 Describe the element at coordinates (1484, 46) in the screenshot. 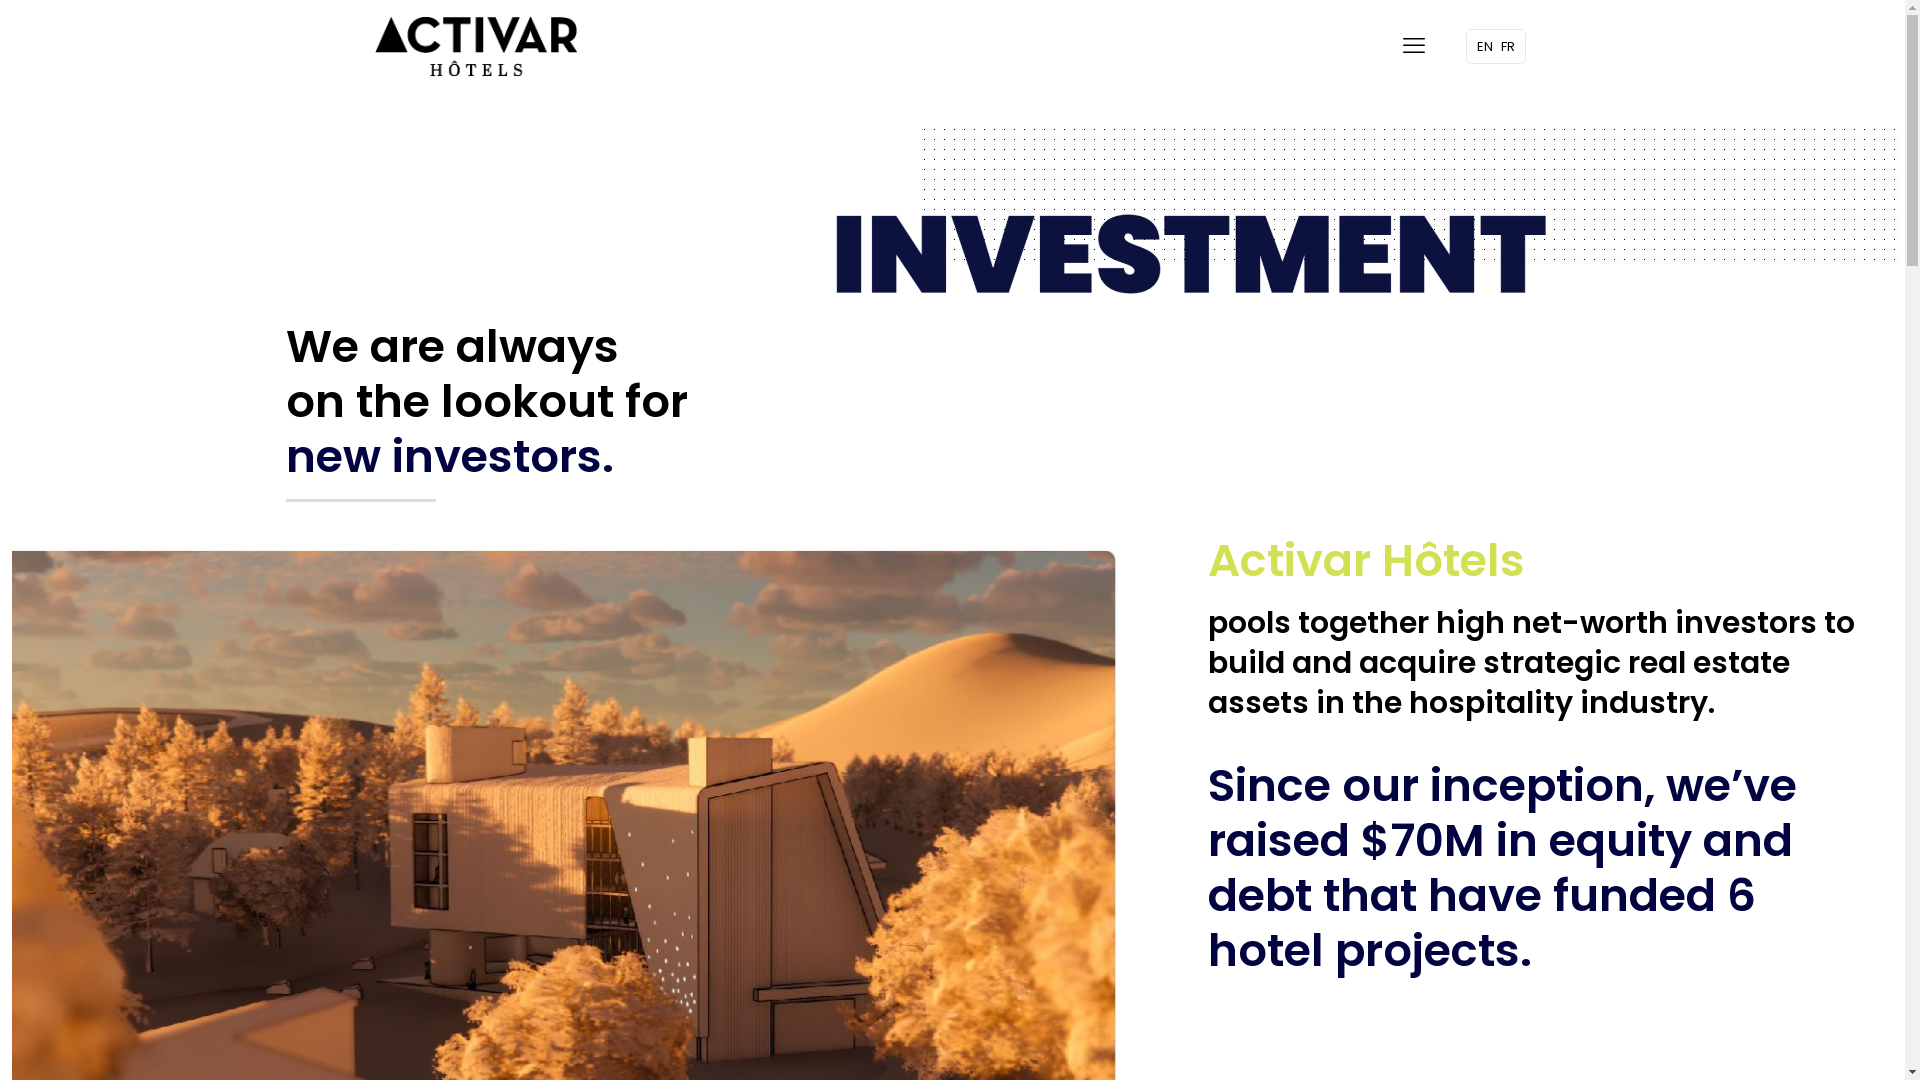

I see `EN` at that location.